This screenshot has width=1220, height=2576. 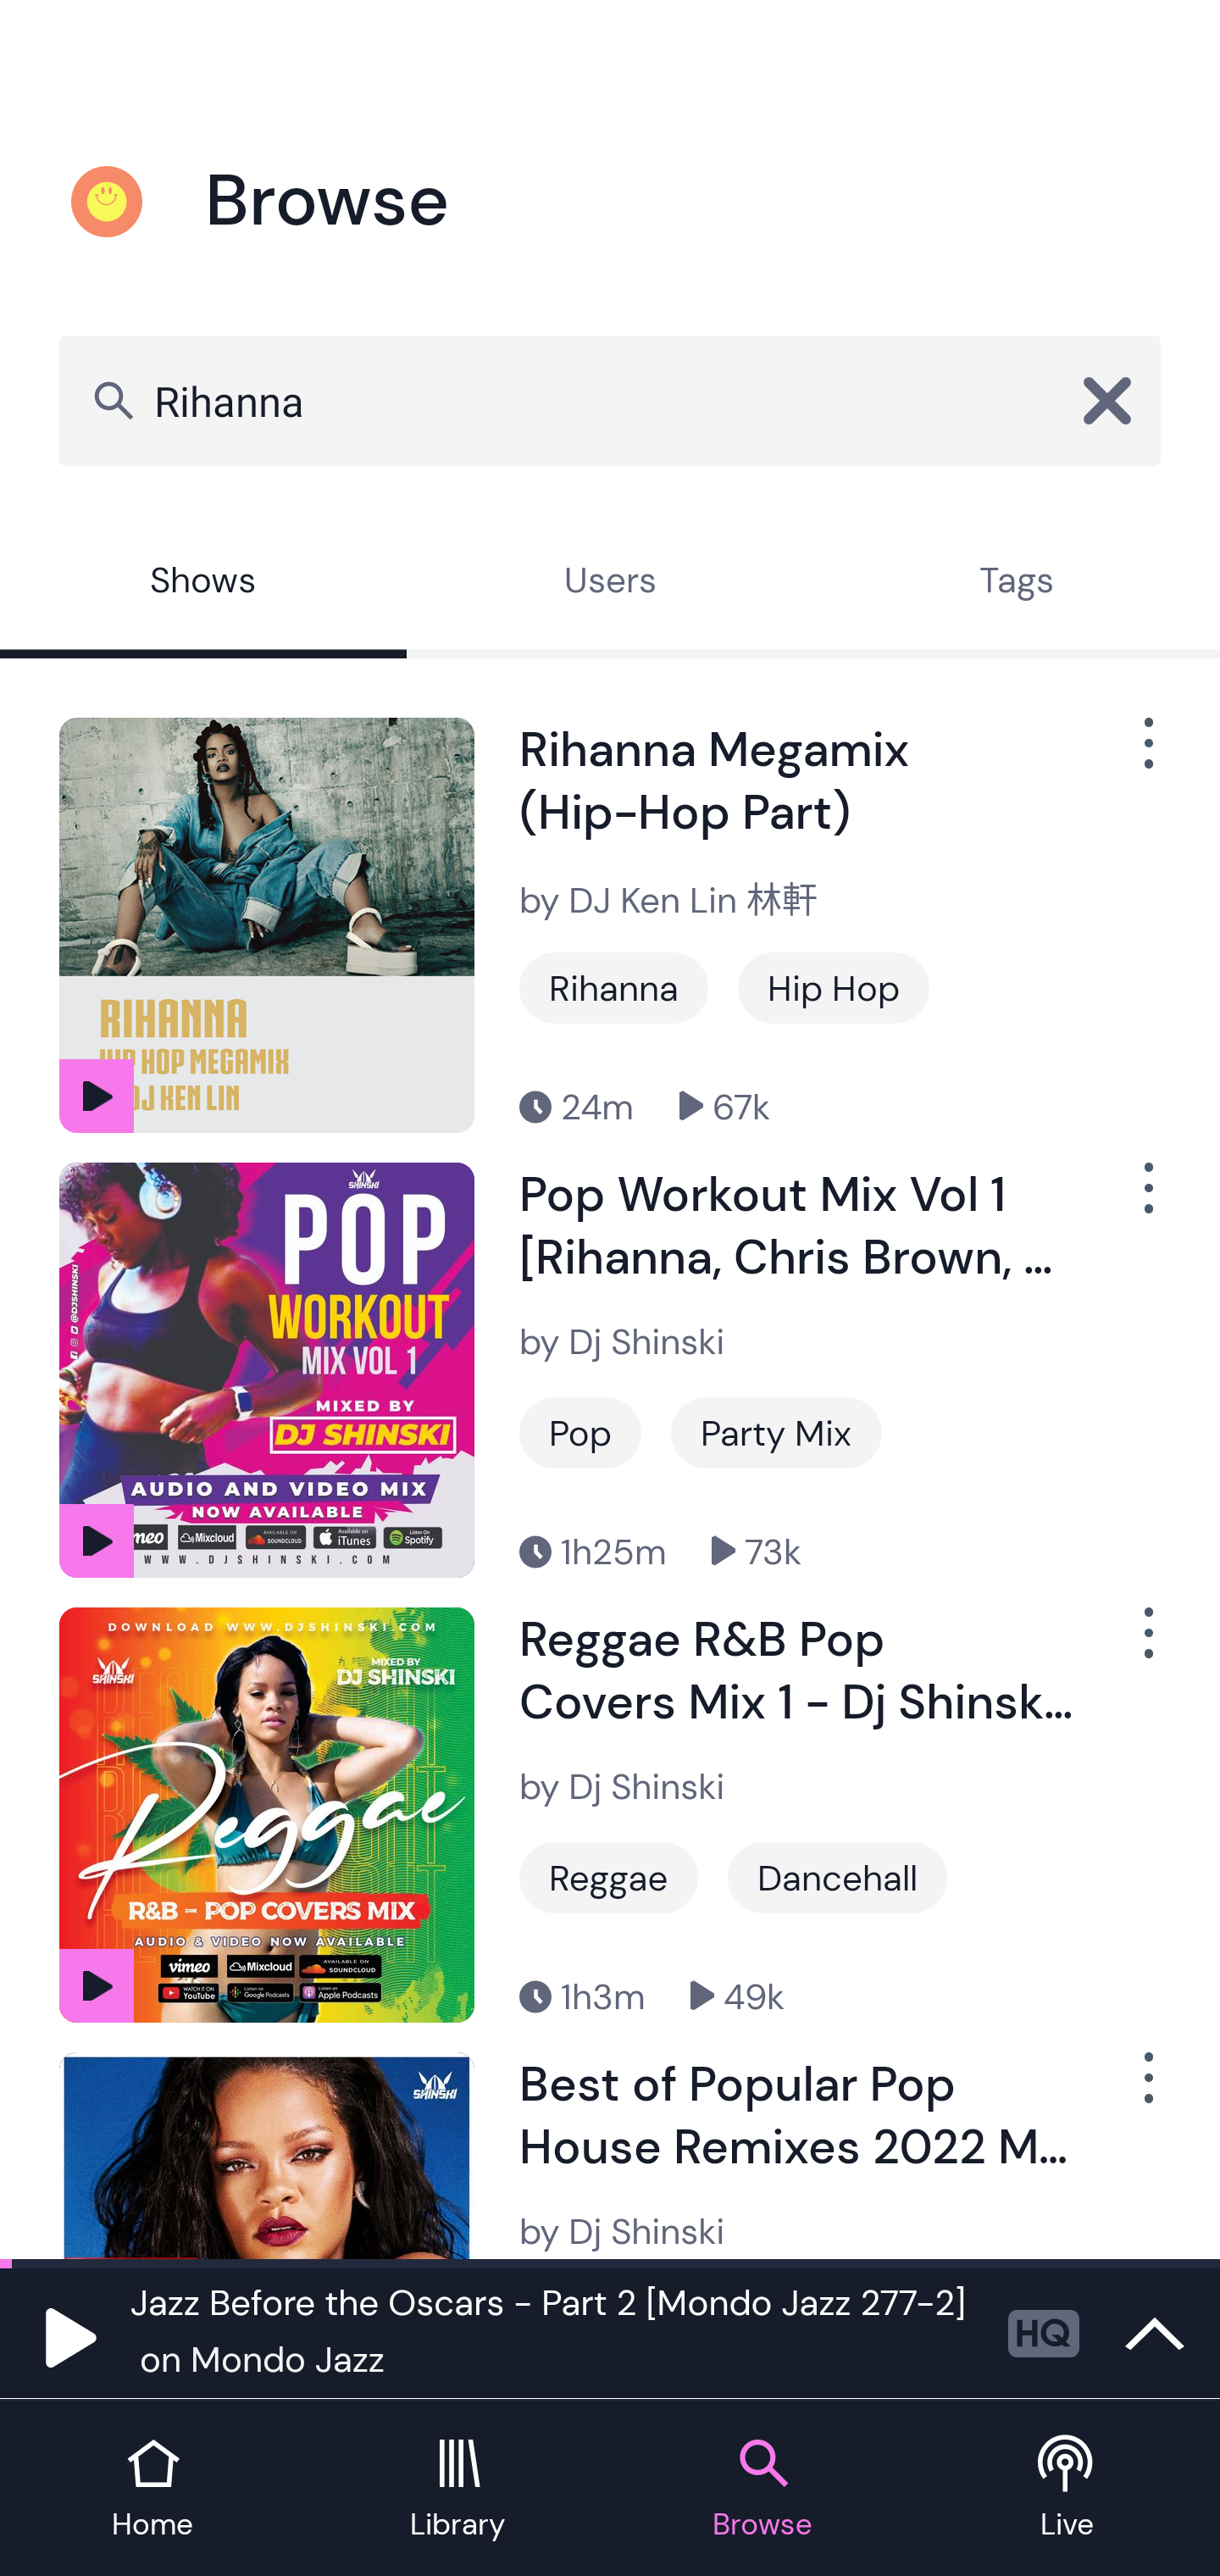 I want to click on Live tab Live, so click(x=1067, y=2490).